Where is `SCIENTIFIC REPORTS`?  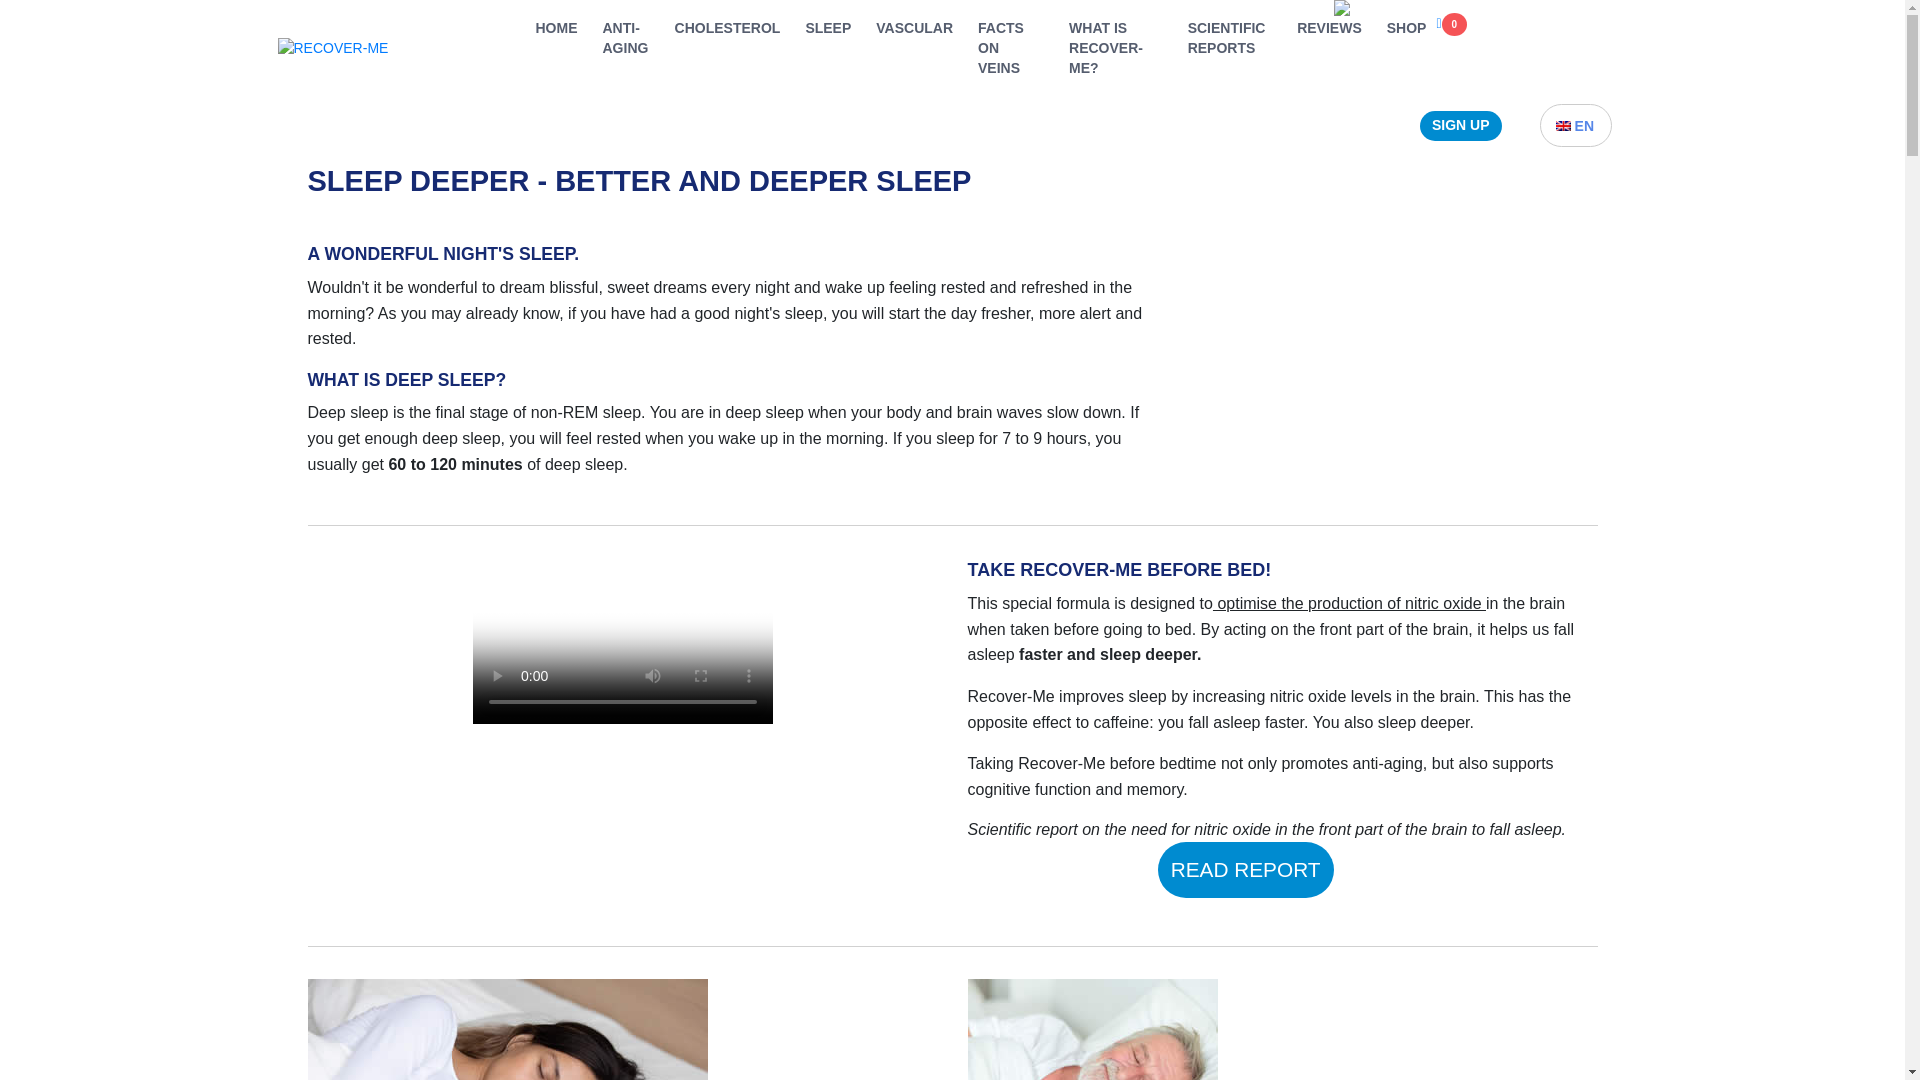 SCIENTIFIC REPORTS is located at coordinates (1230, 38).